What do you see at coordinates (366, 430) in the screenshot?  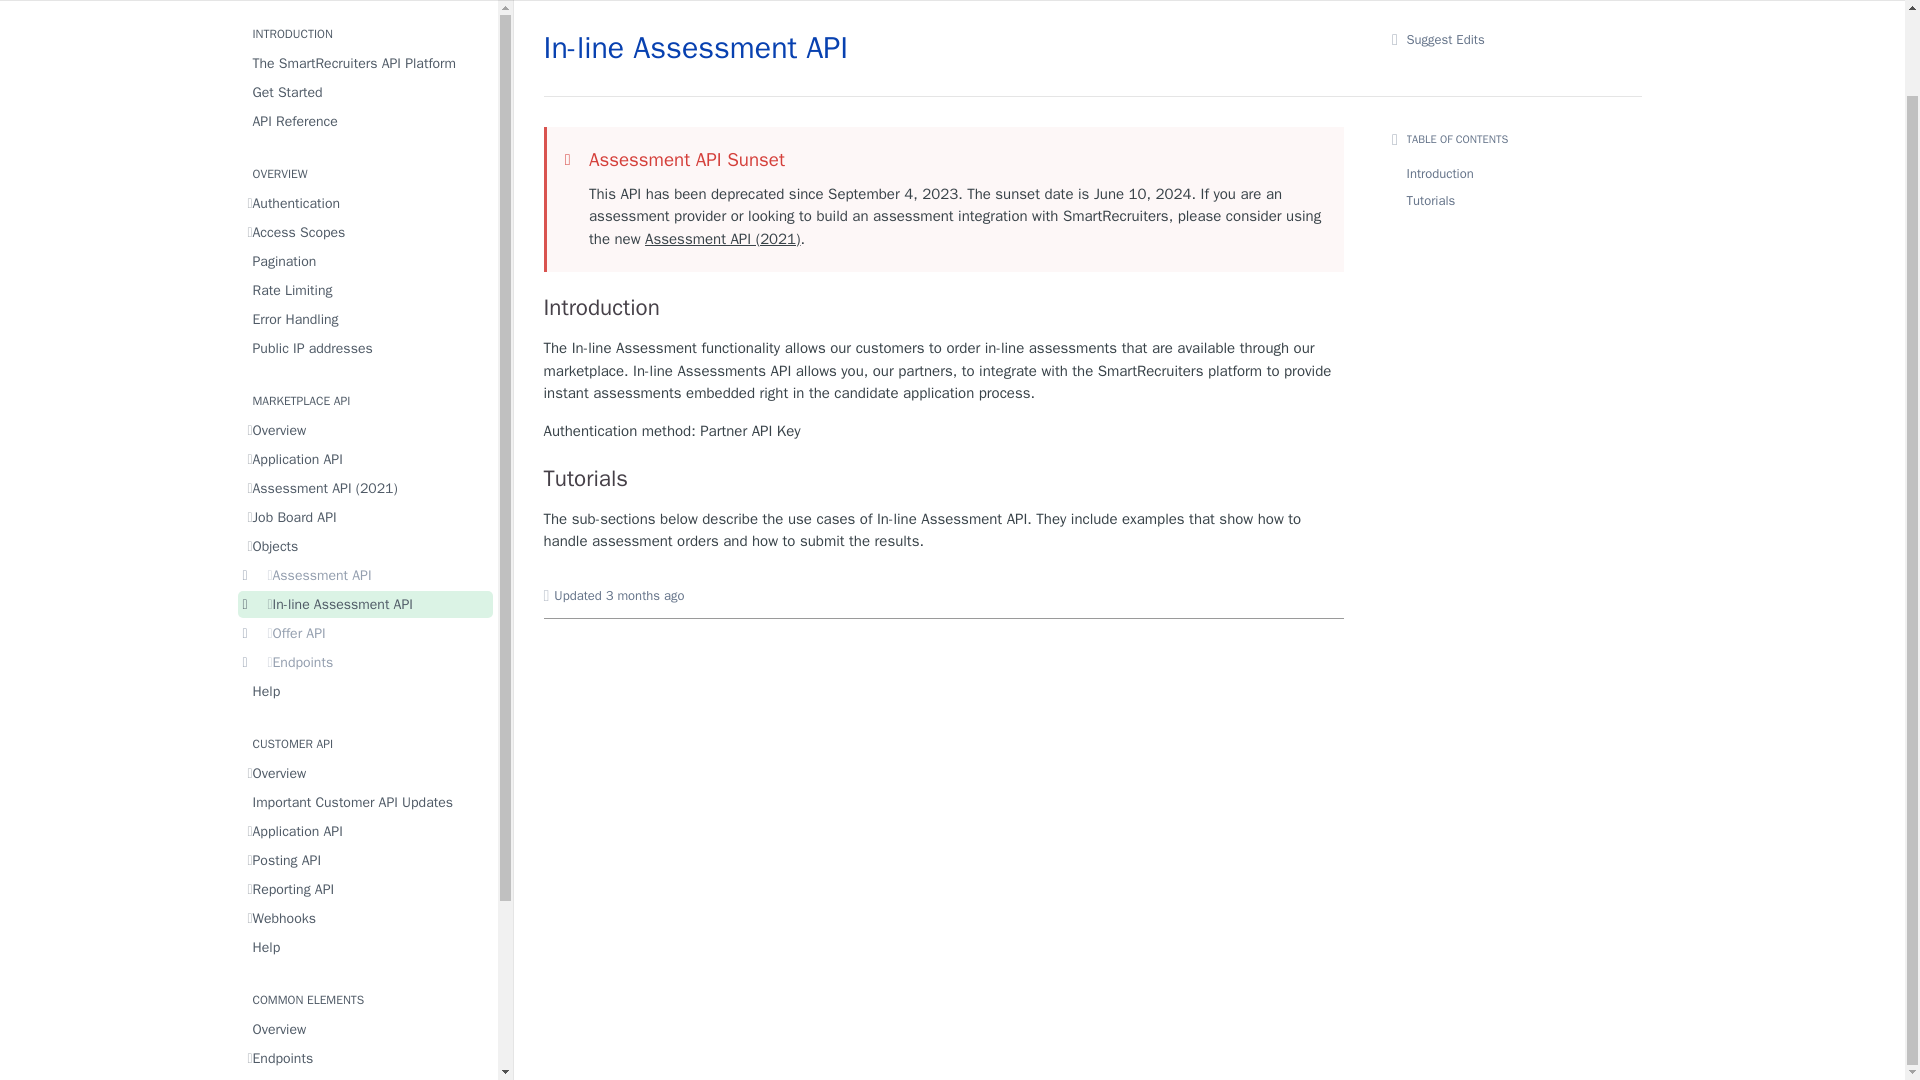 I see `Overview` at bounding box center [366, 430].